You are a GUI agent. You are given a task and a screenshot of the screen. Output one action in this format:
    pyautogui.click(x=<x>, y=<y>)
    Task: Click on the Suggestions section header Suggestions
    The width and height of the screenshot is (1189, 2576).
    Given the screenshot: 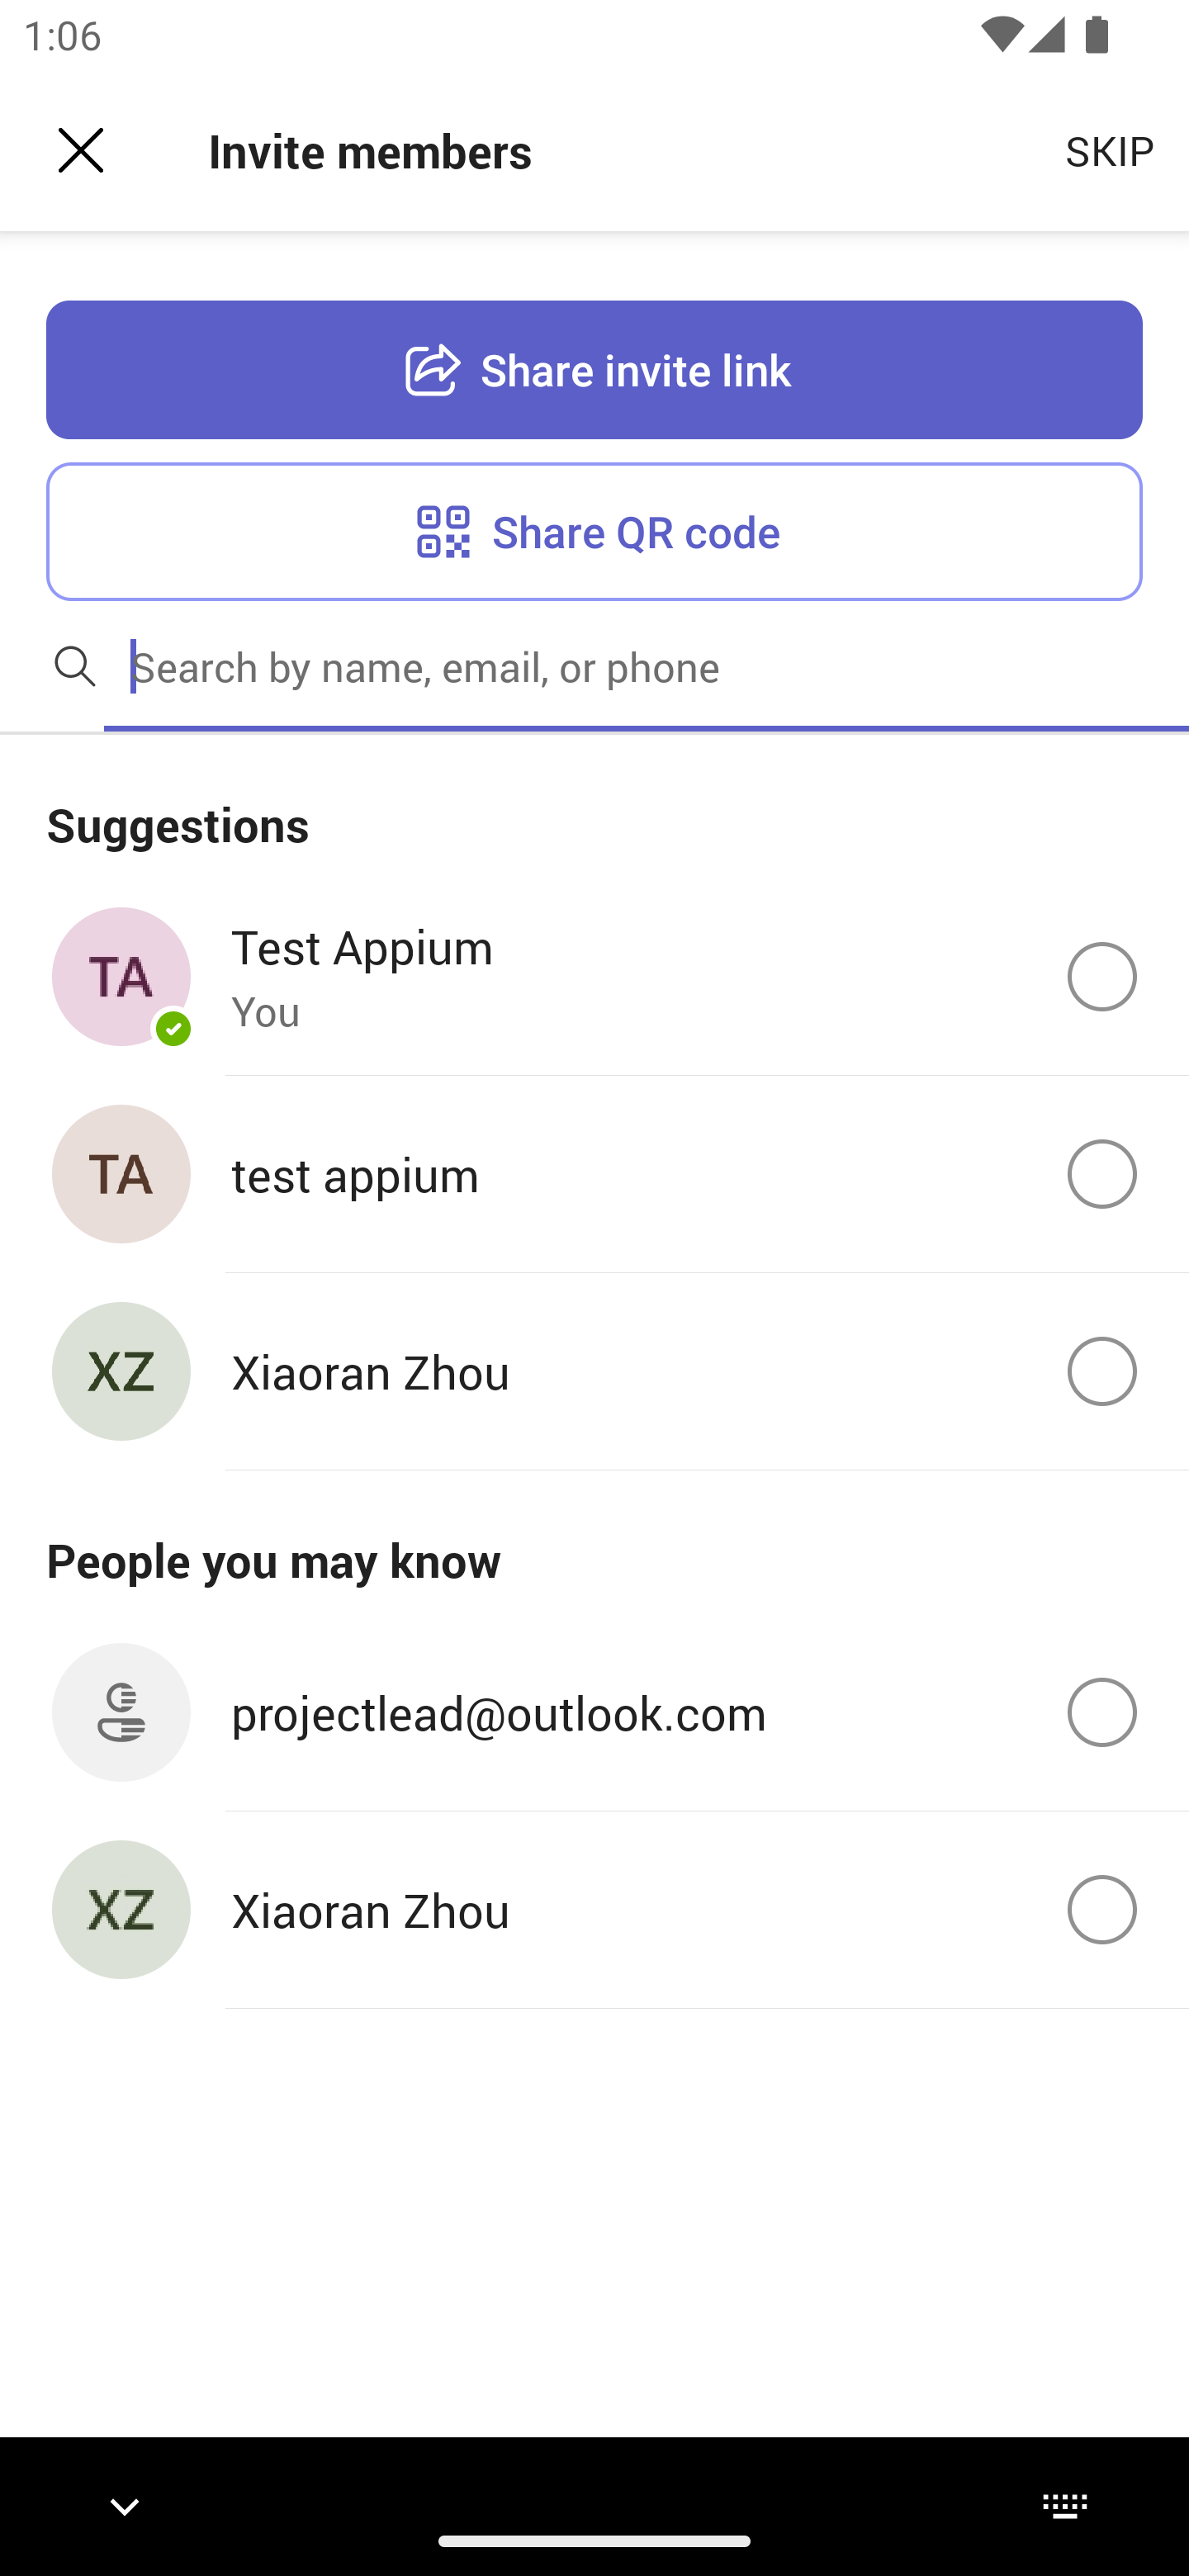 What is the action you would take?
    pyautogui.click(x=594, y=806)
    